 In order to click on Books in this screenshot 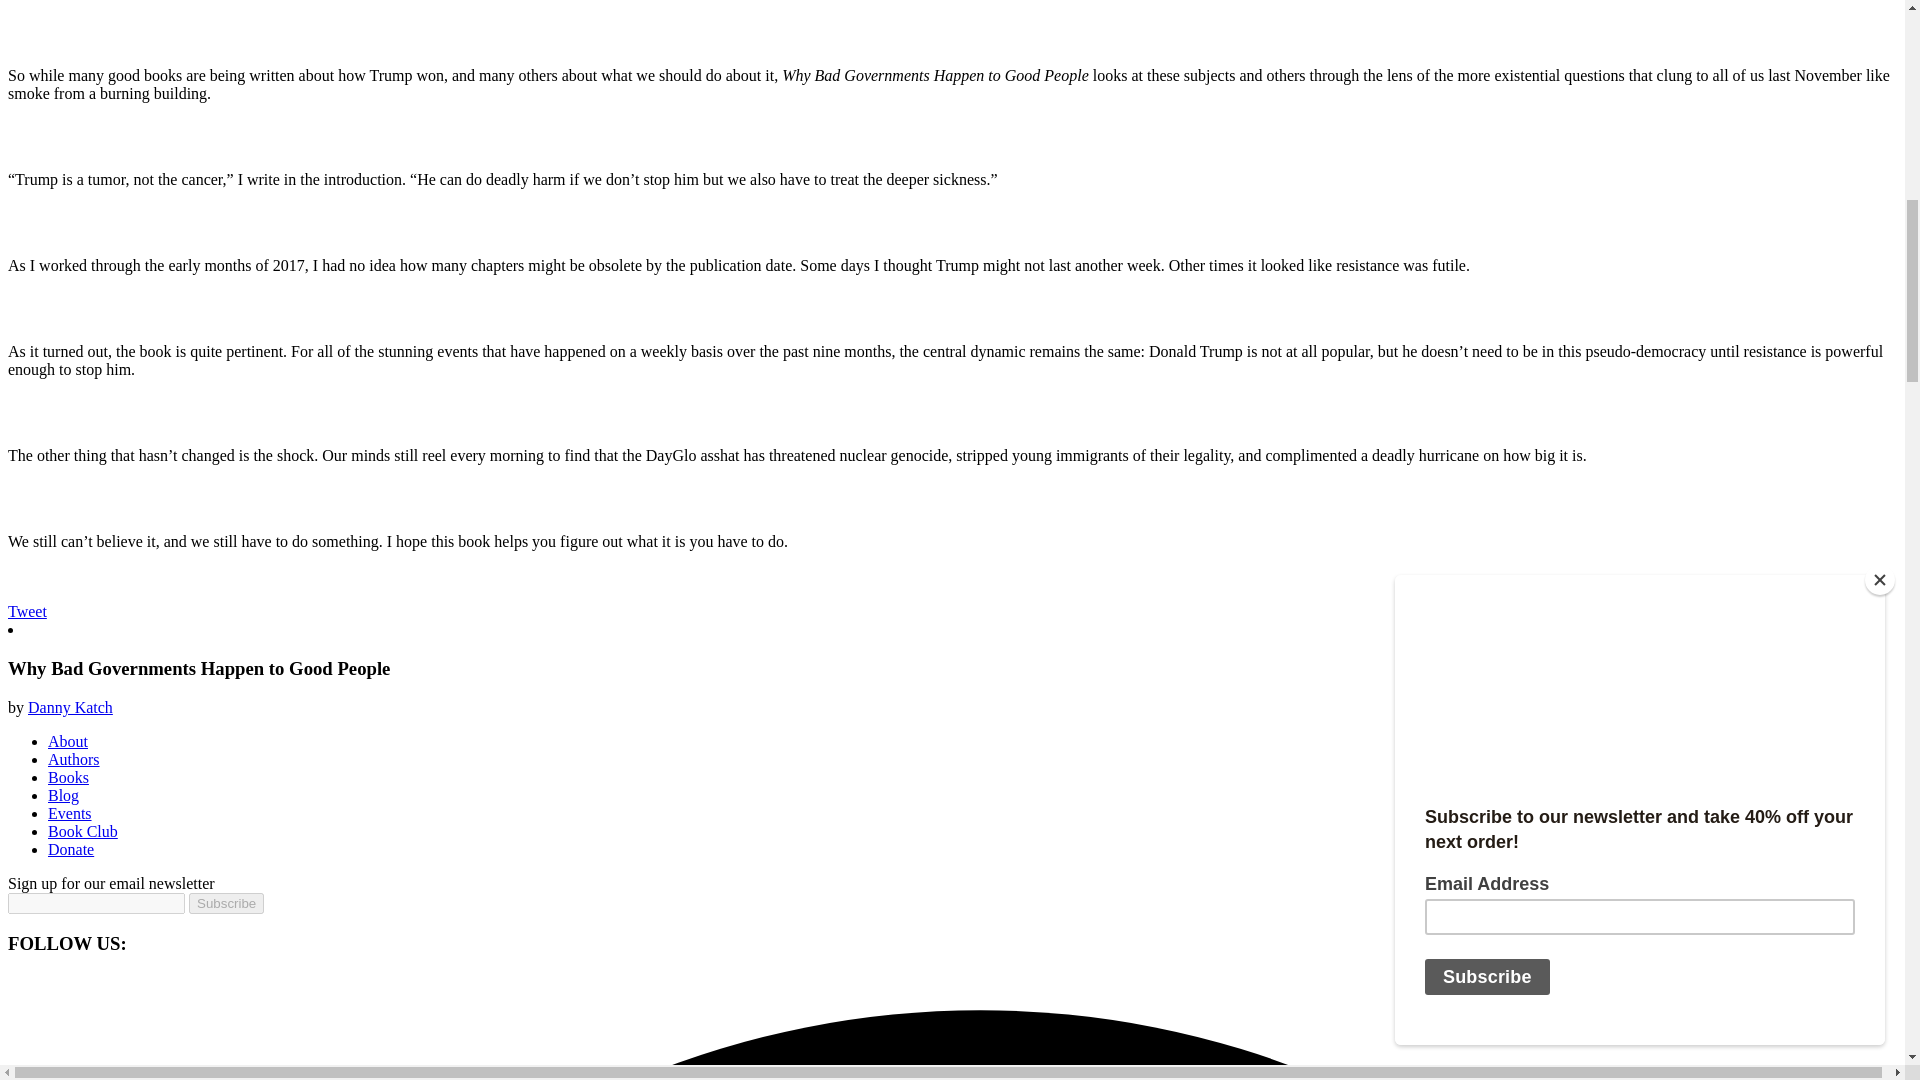, I will do `click(68, 777)`.